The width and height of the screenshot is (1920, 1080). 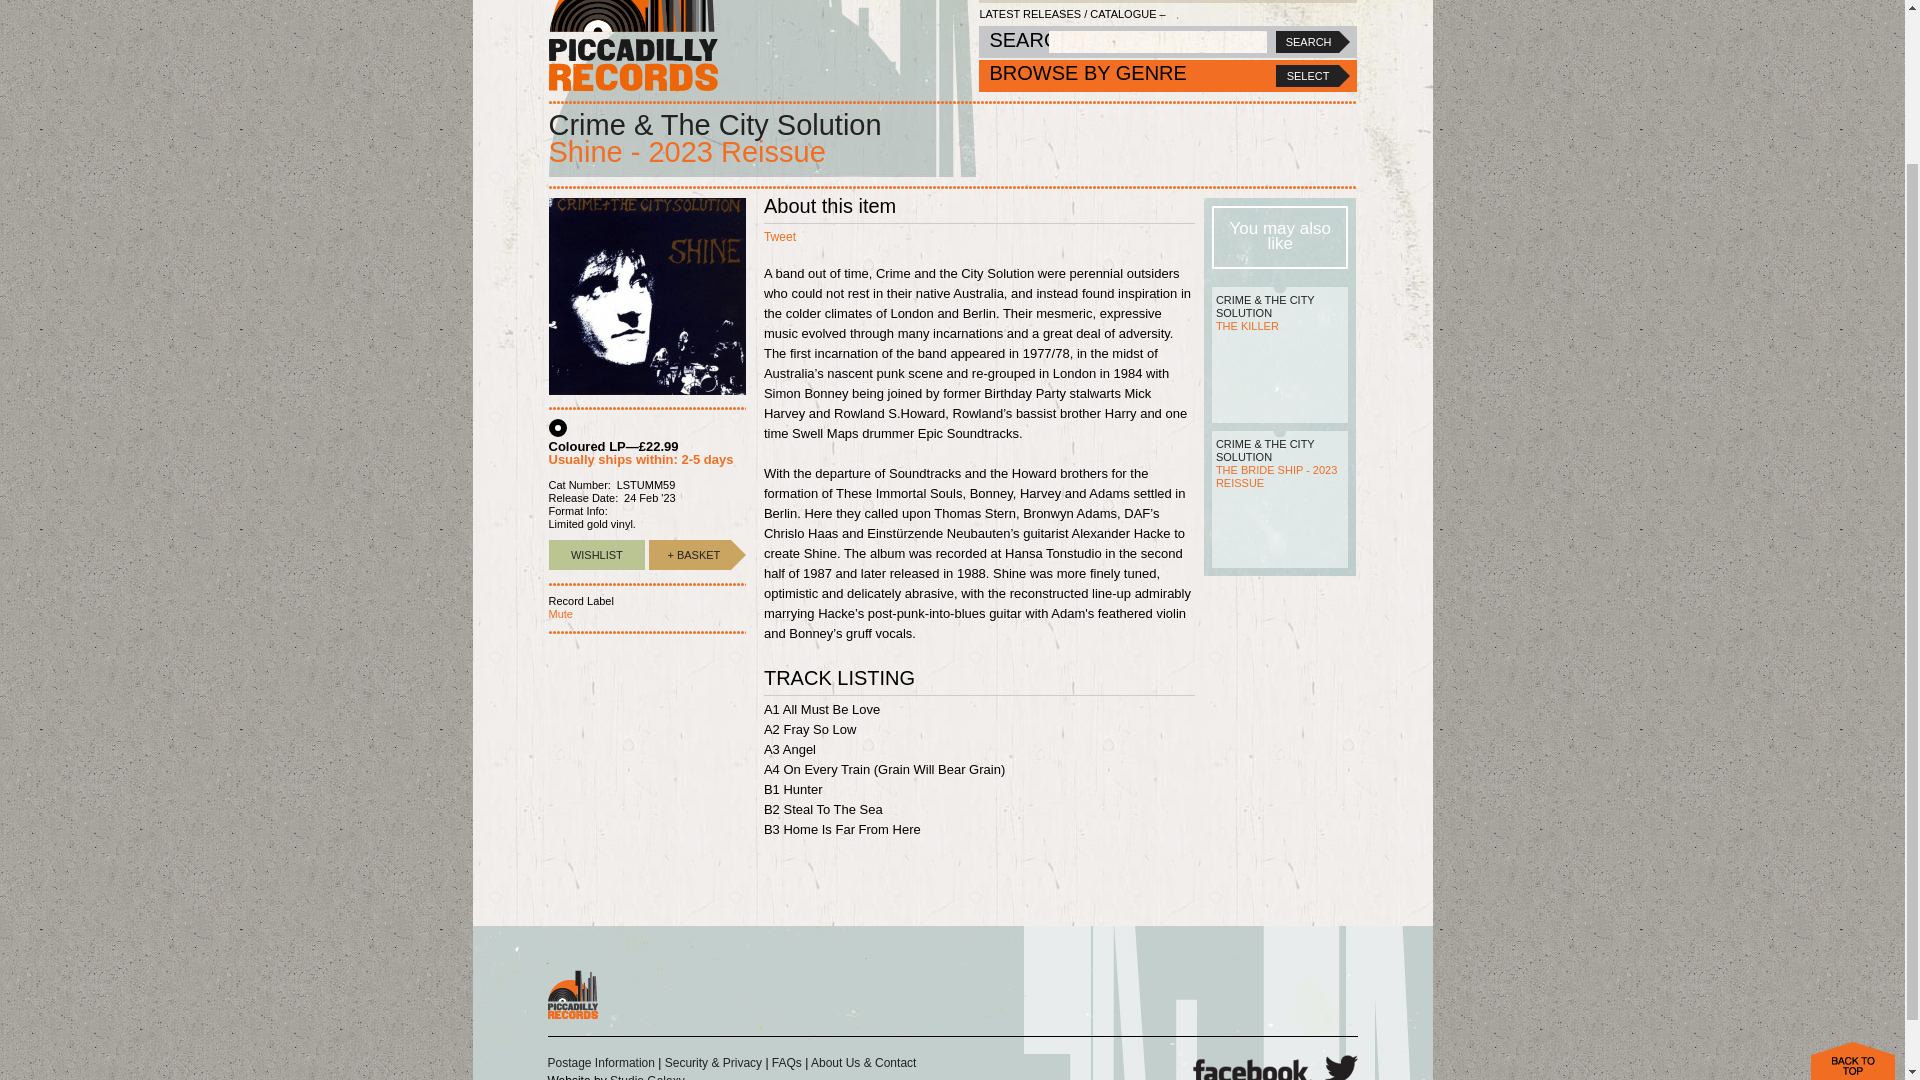 I want to click on Piccadilly Records, so click(x=632, y=45).